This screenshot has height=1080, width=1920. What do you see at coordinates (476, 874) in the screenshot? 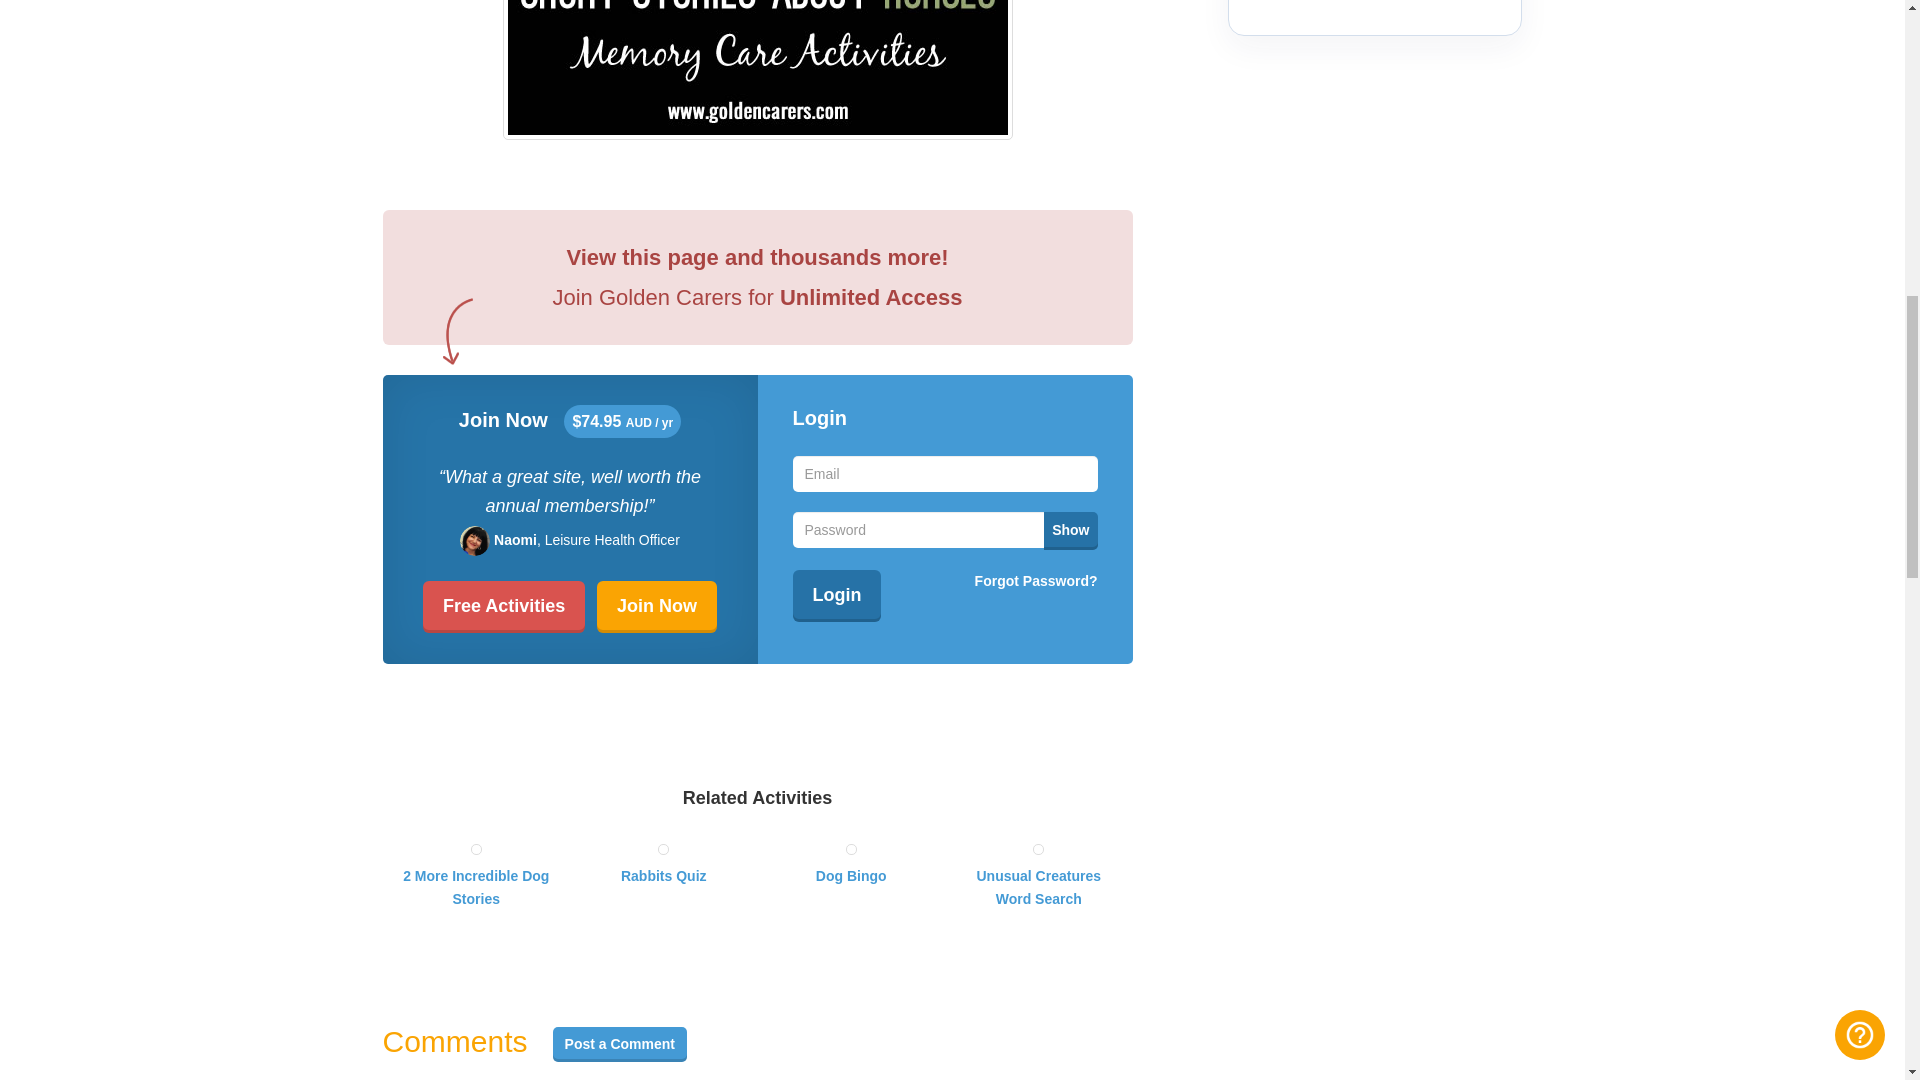
I see `2 More Incredible Dog Stories` at bounding box center [476, 874].